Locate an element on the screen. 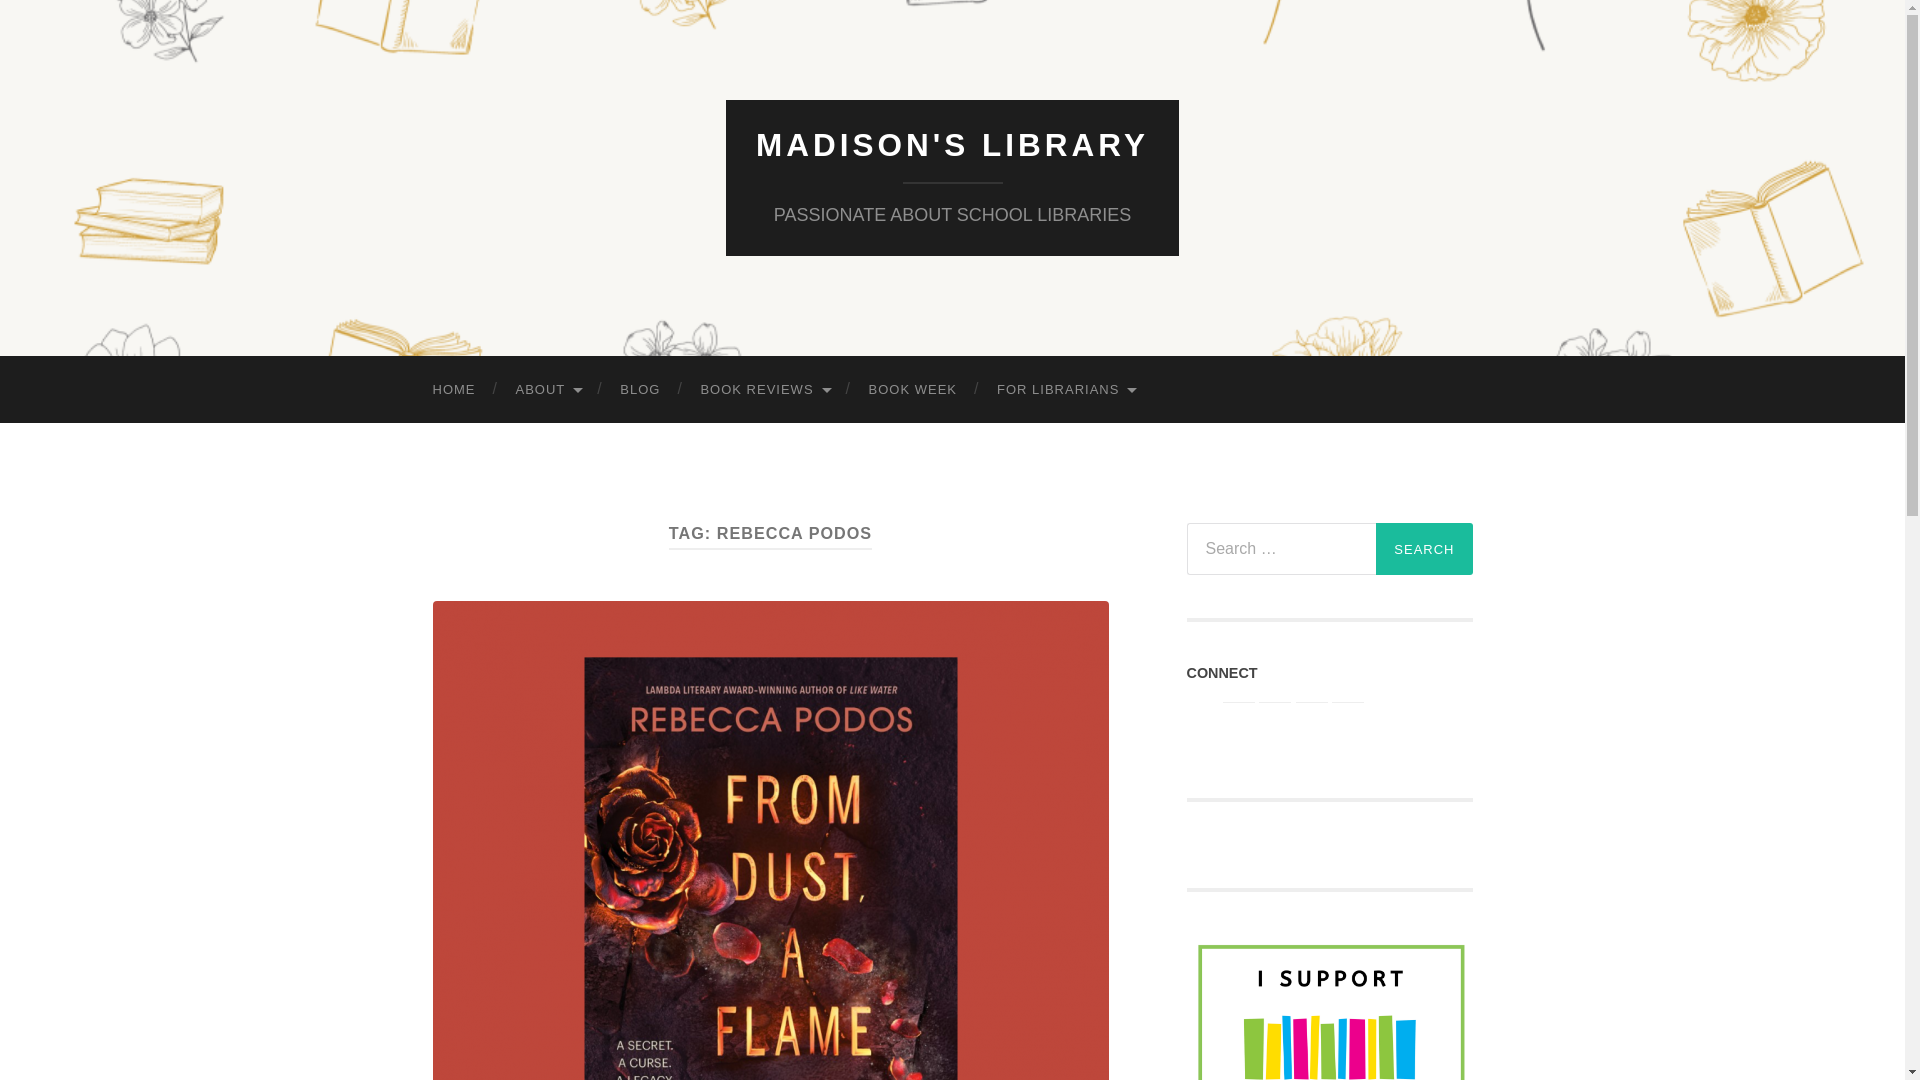 The width and height of the screenshot is (1920, 1080). BOOK REVIEWS is located at coordinates (764, 390).